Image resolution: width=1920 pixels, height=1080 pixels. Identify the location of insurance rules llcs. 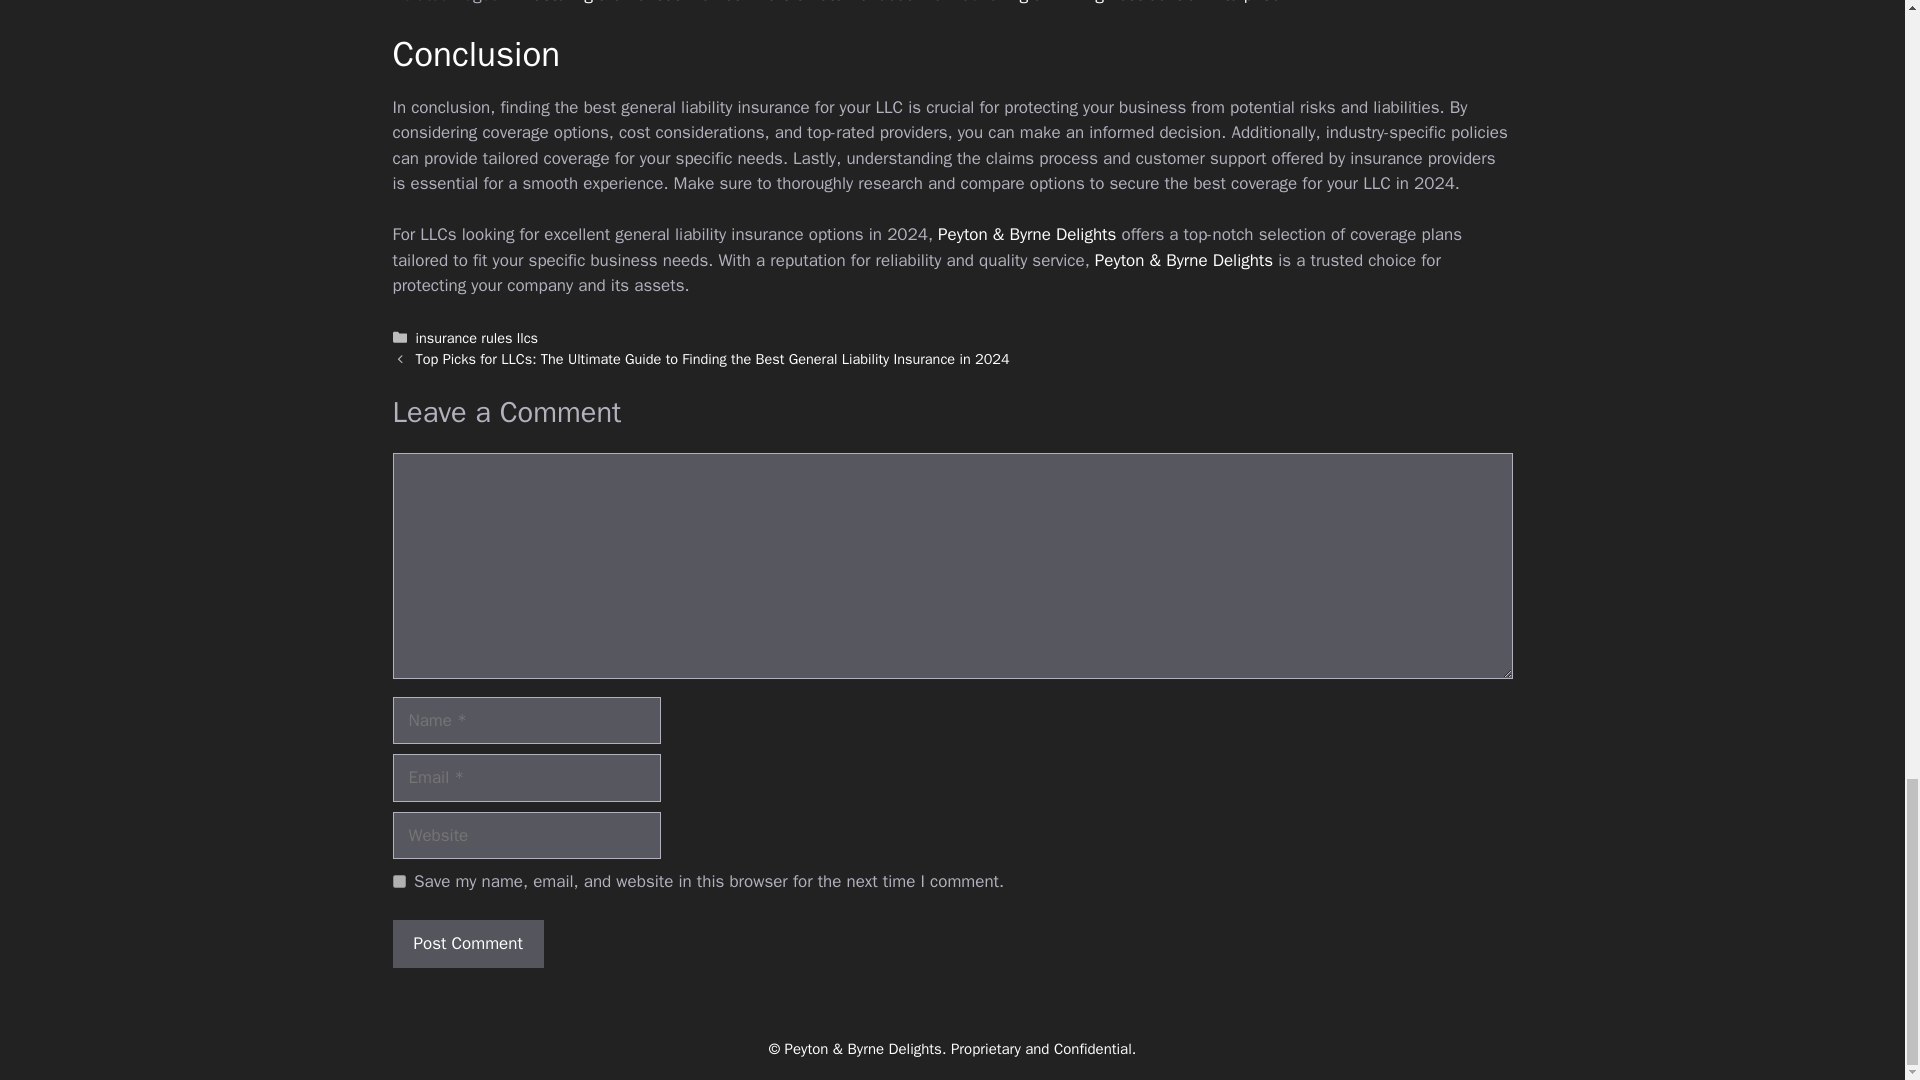
(478, 338).